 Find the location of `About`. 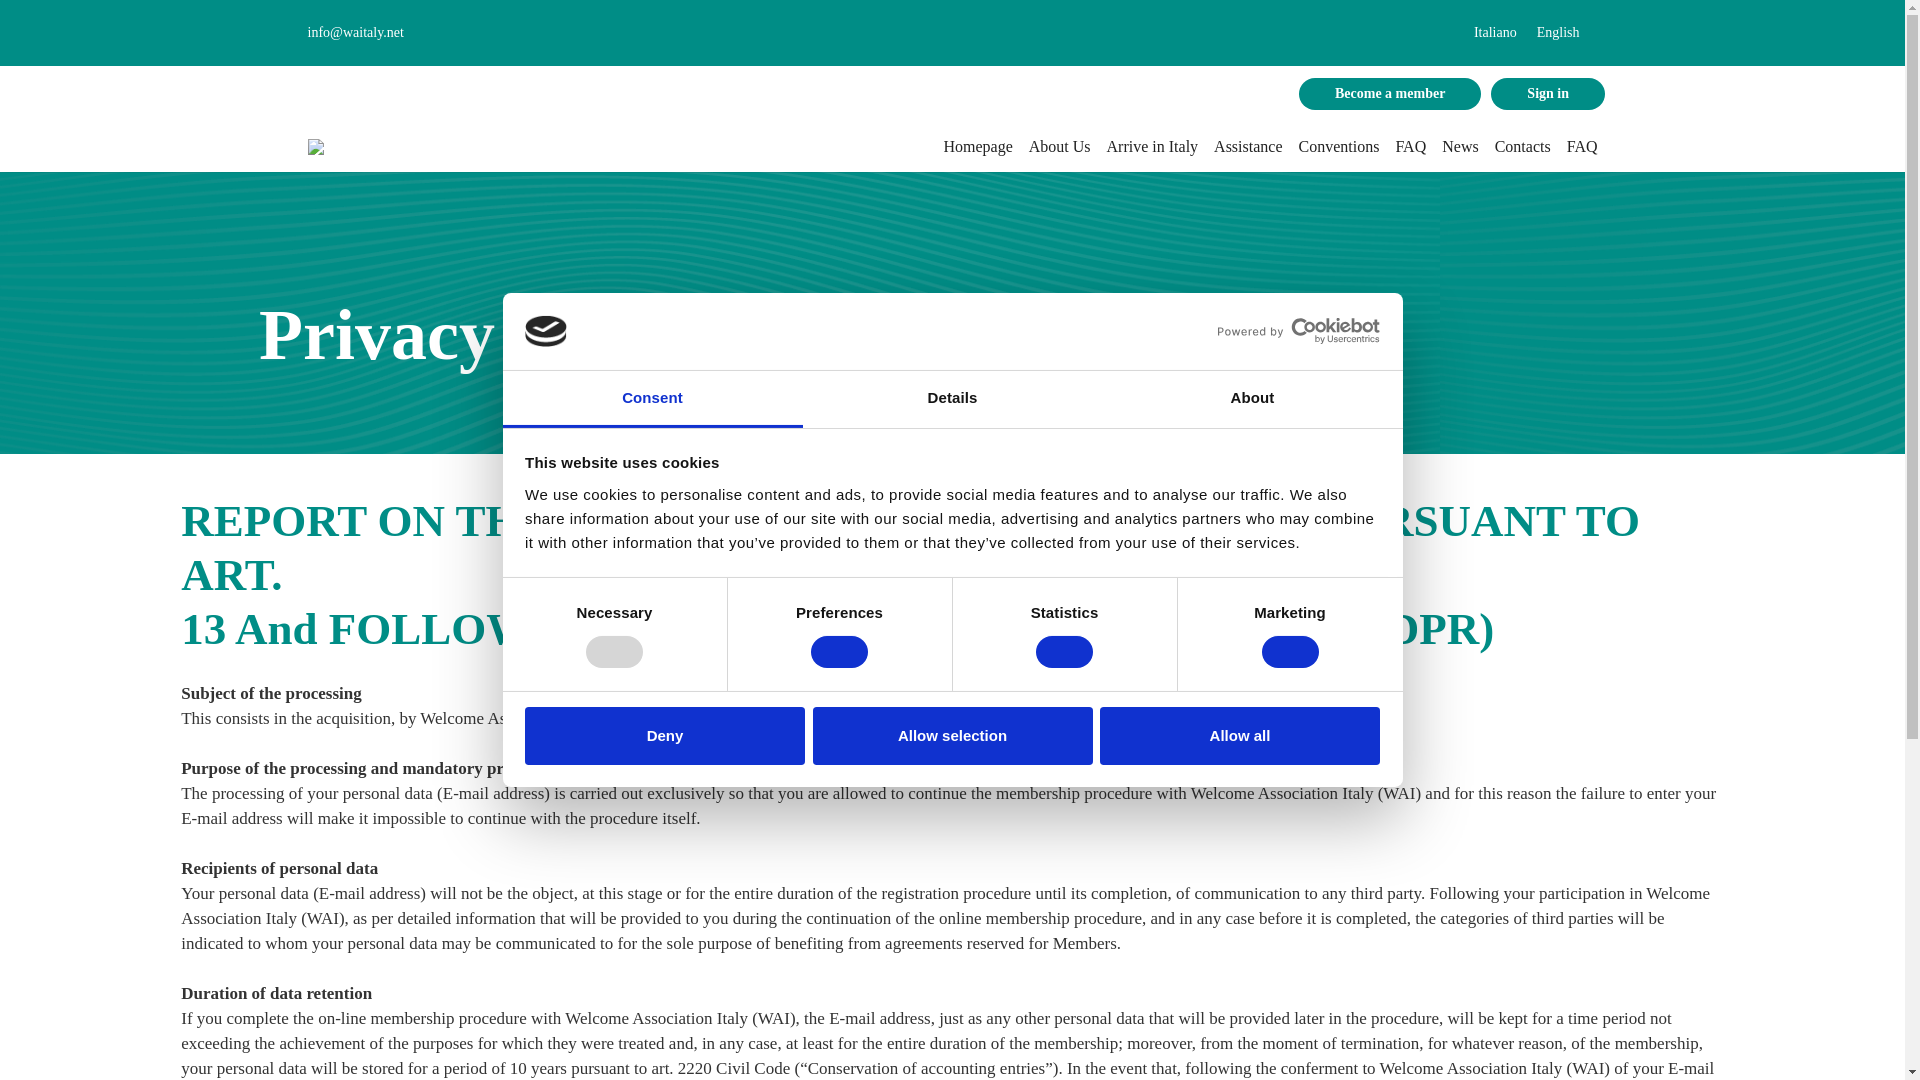

About is located at coordinates (1252, 399).